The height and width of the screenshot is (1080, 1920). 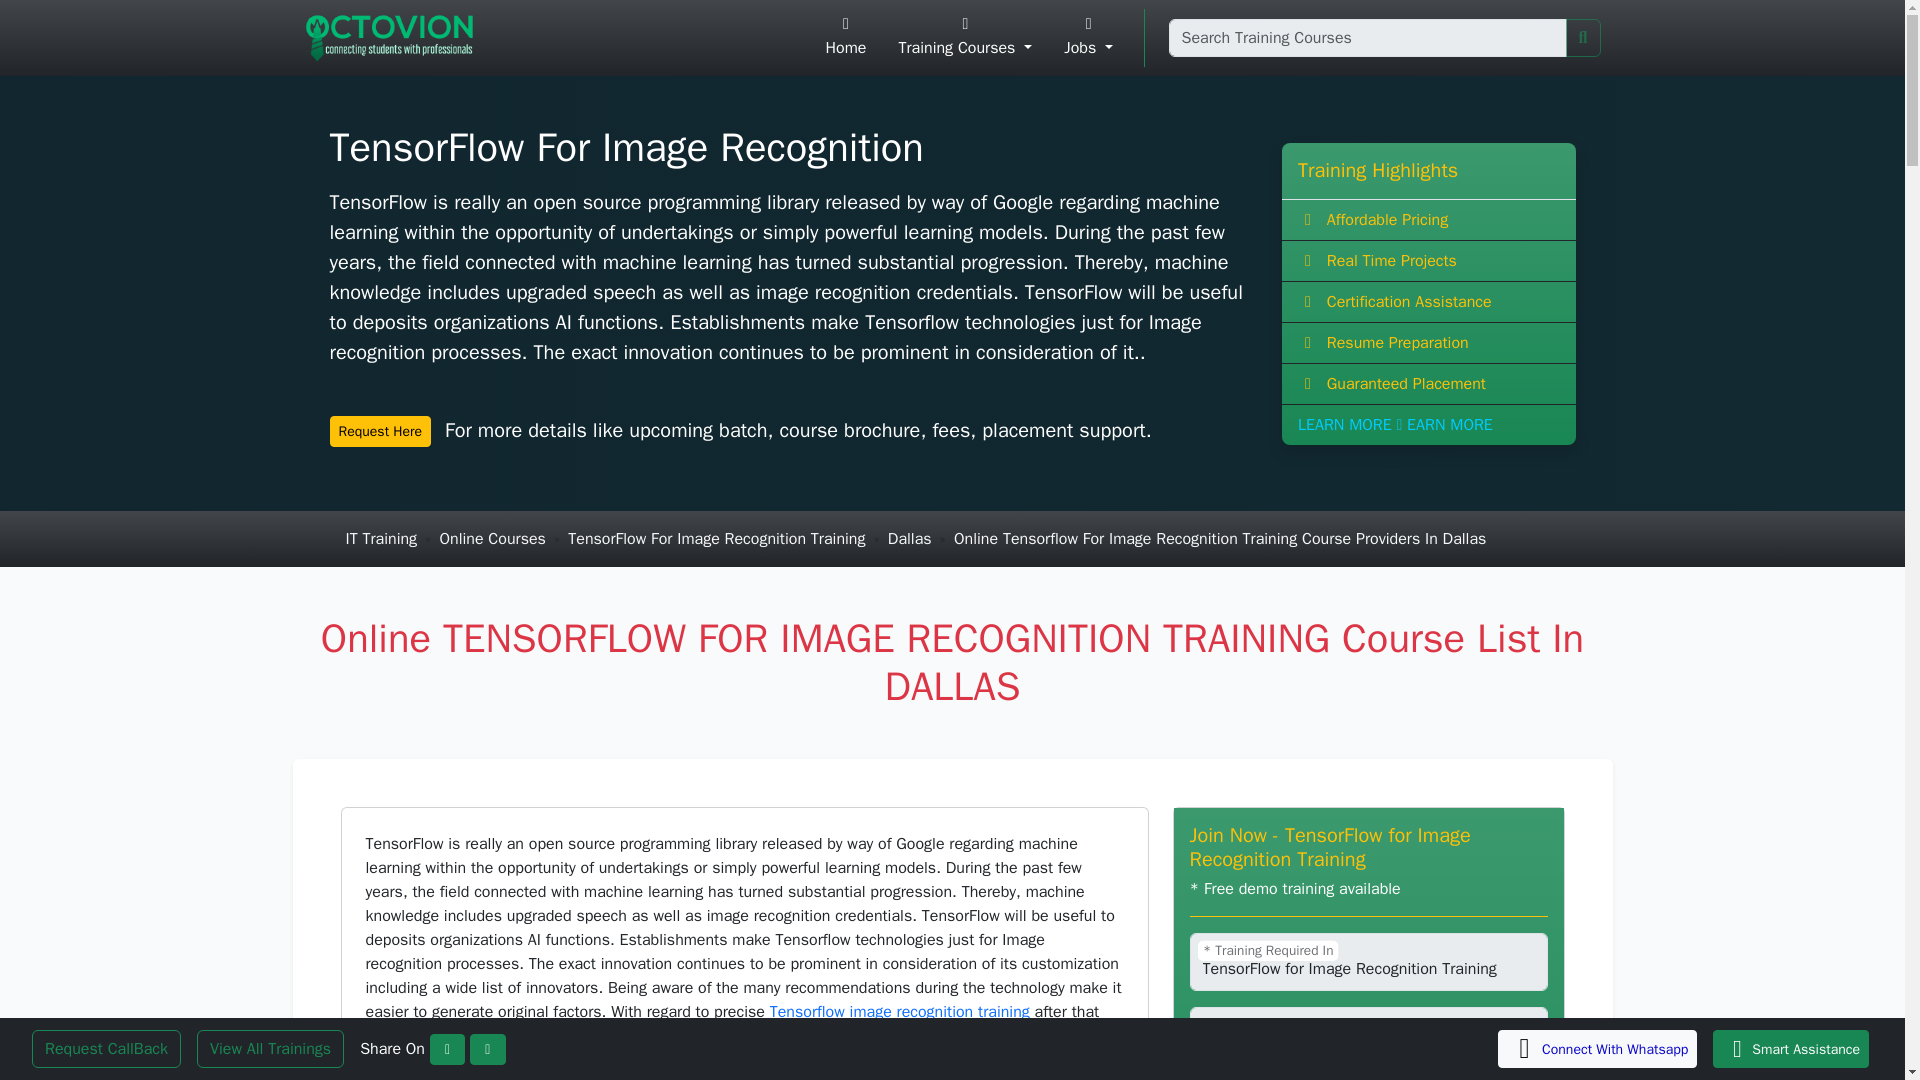 What do you see at coordinates (899, 1012) in the screenshot?
I see `Tensorflow image recognition training` at bounding box center [899, 1012].